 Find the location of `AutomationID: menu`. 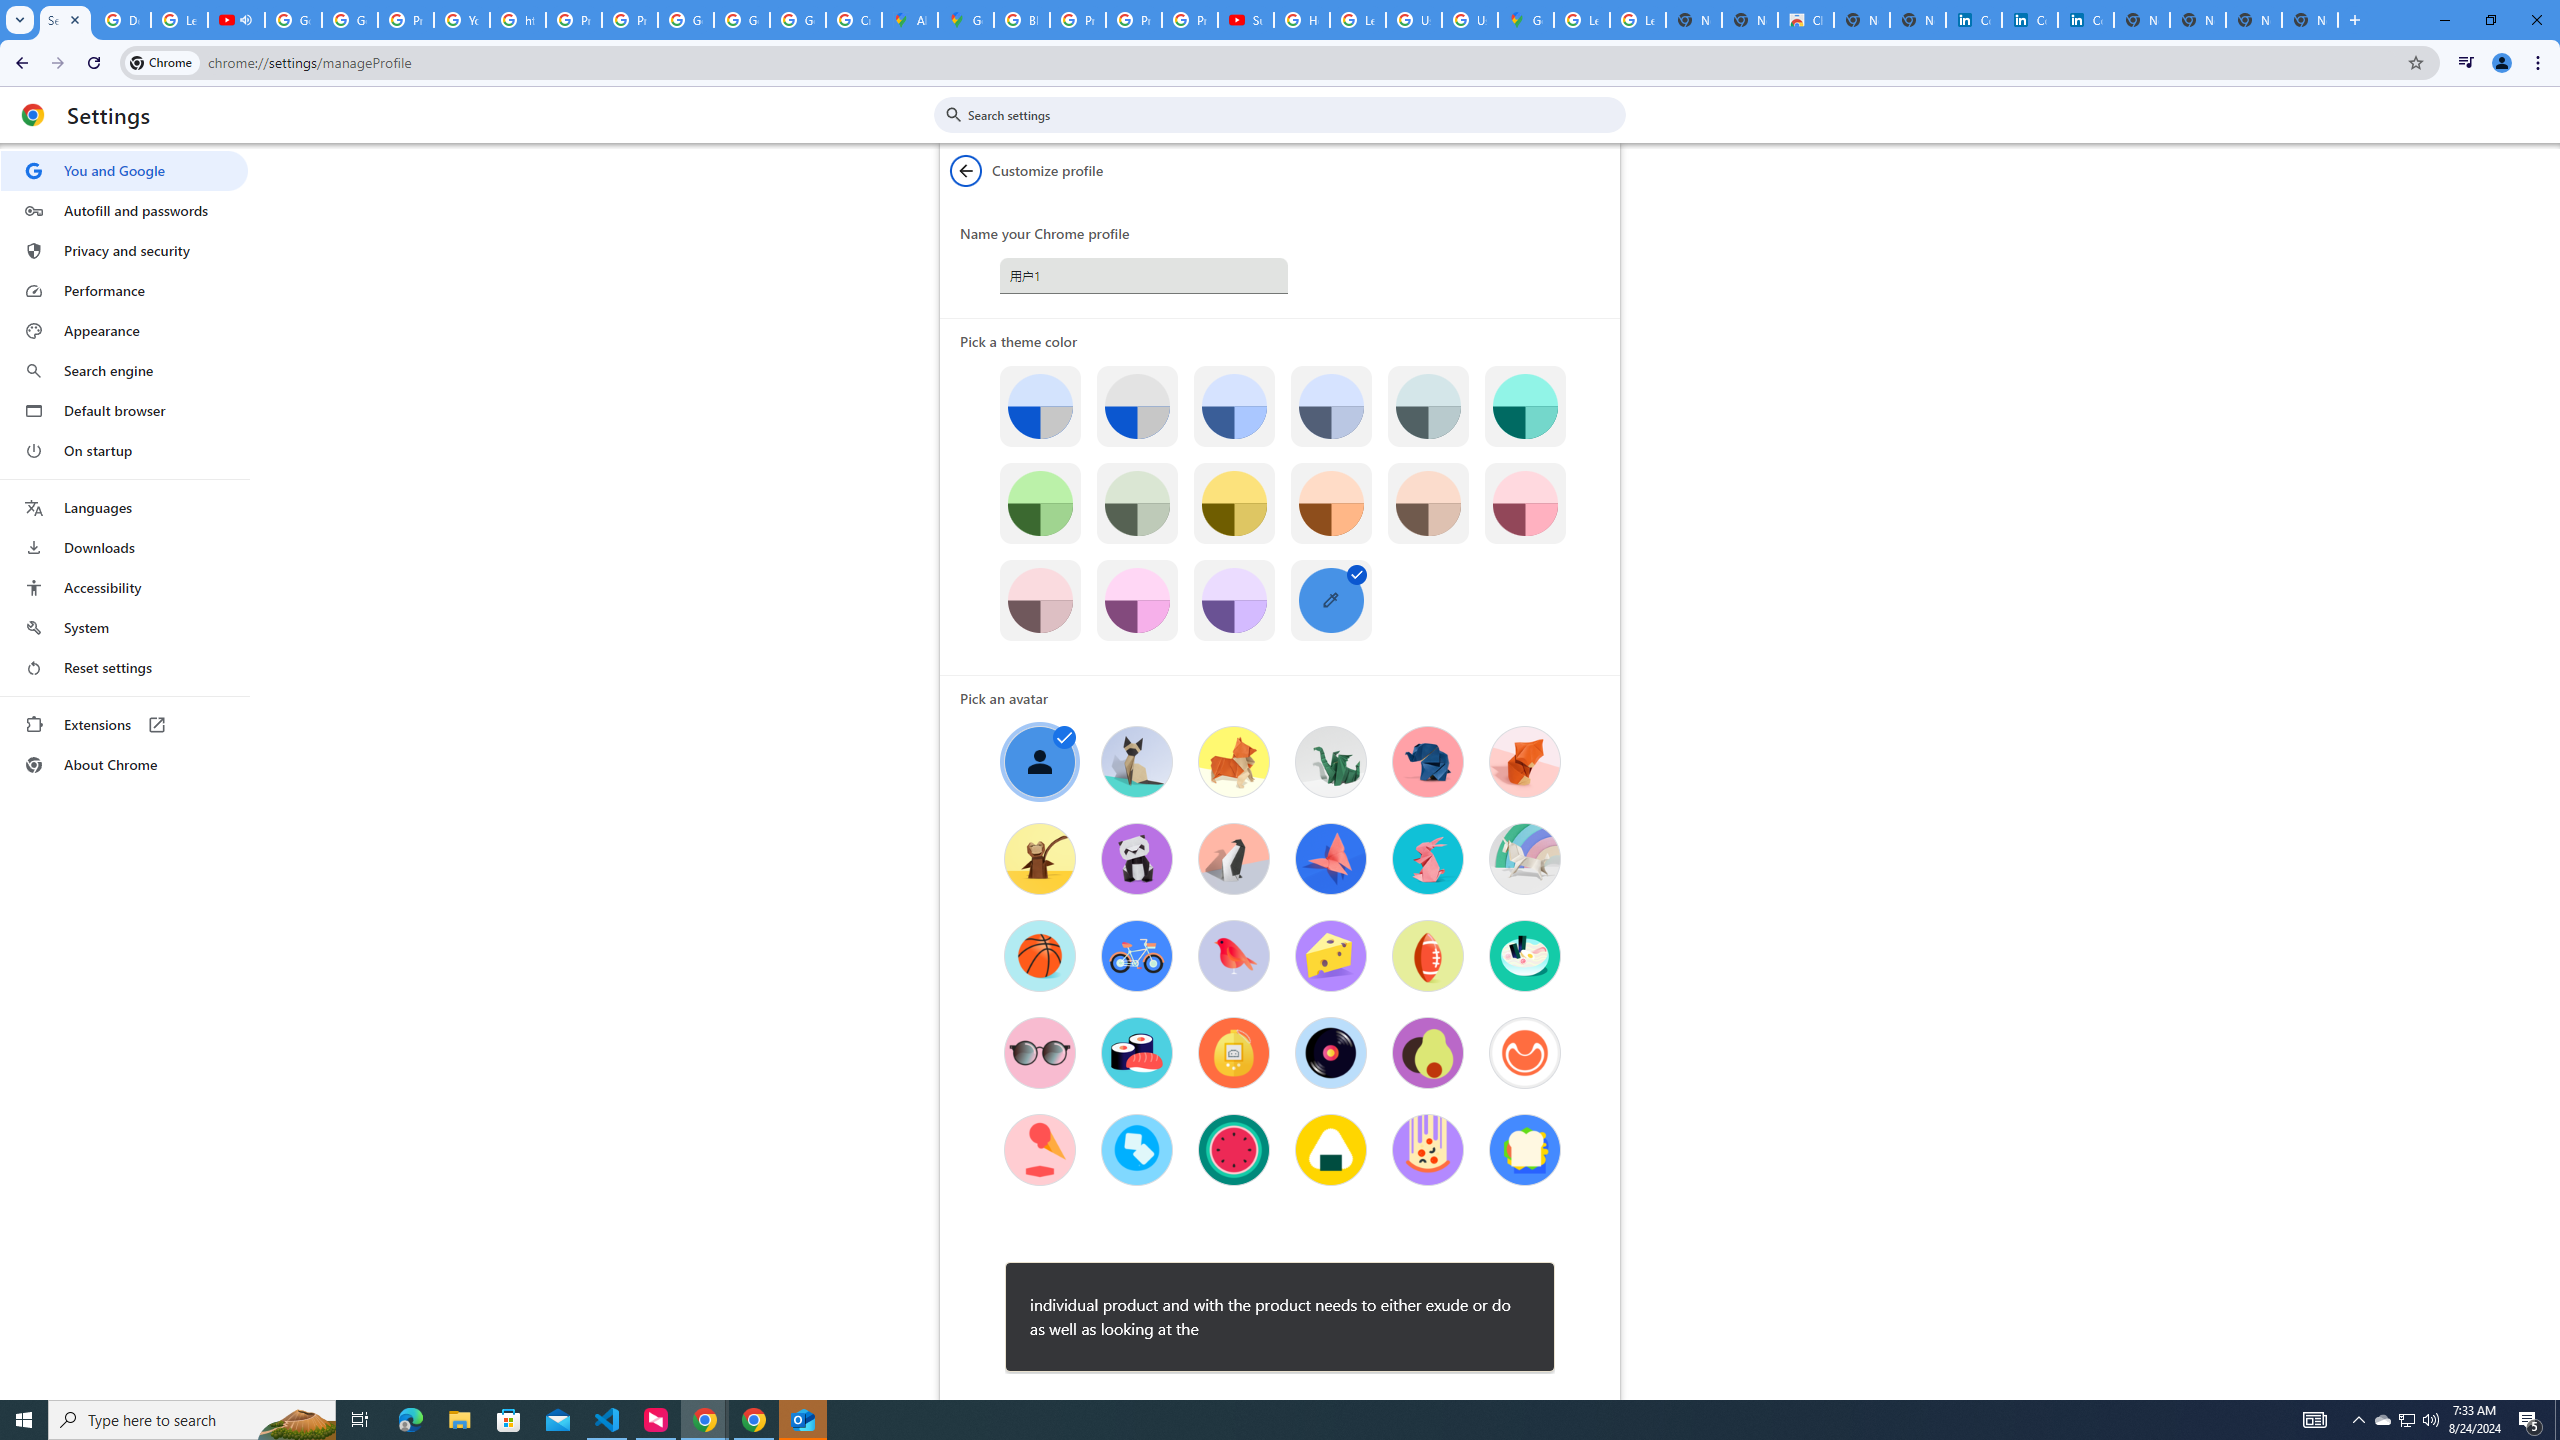

AutomationID: menu is located at coordinates (125, 468).